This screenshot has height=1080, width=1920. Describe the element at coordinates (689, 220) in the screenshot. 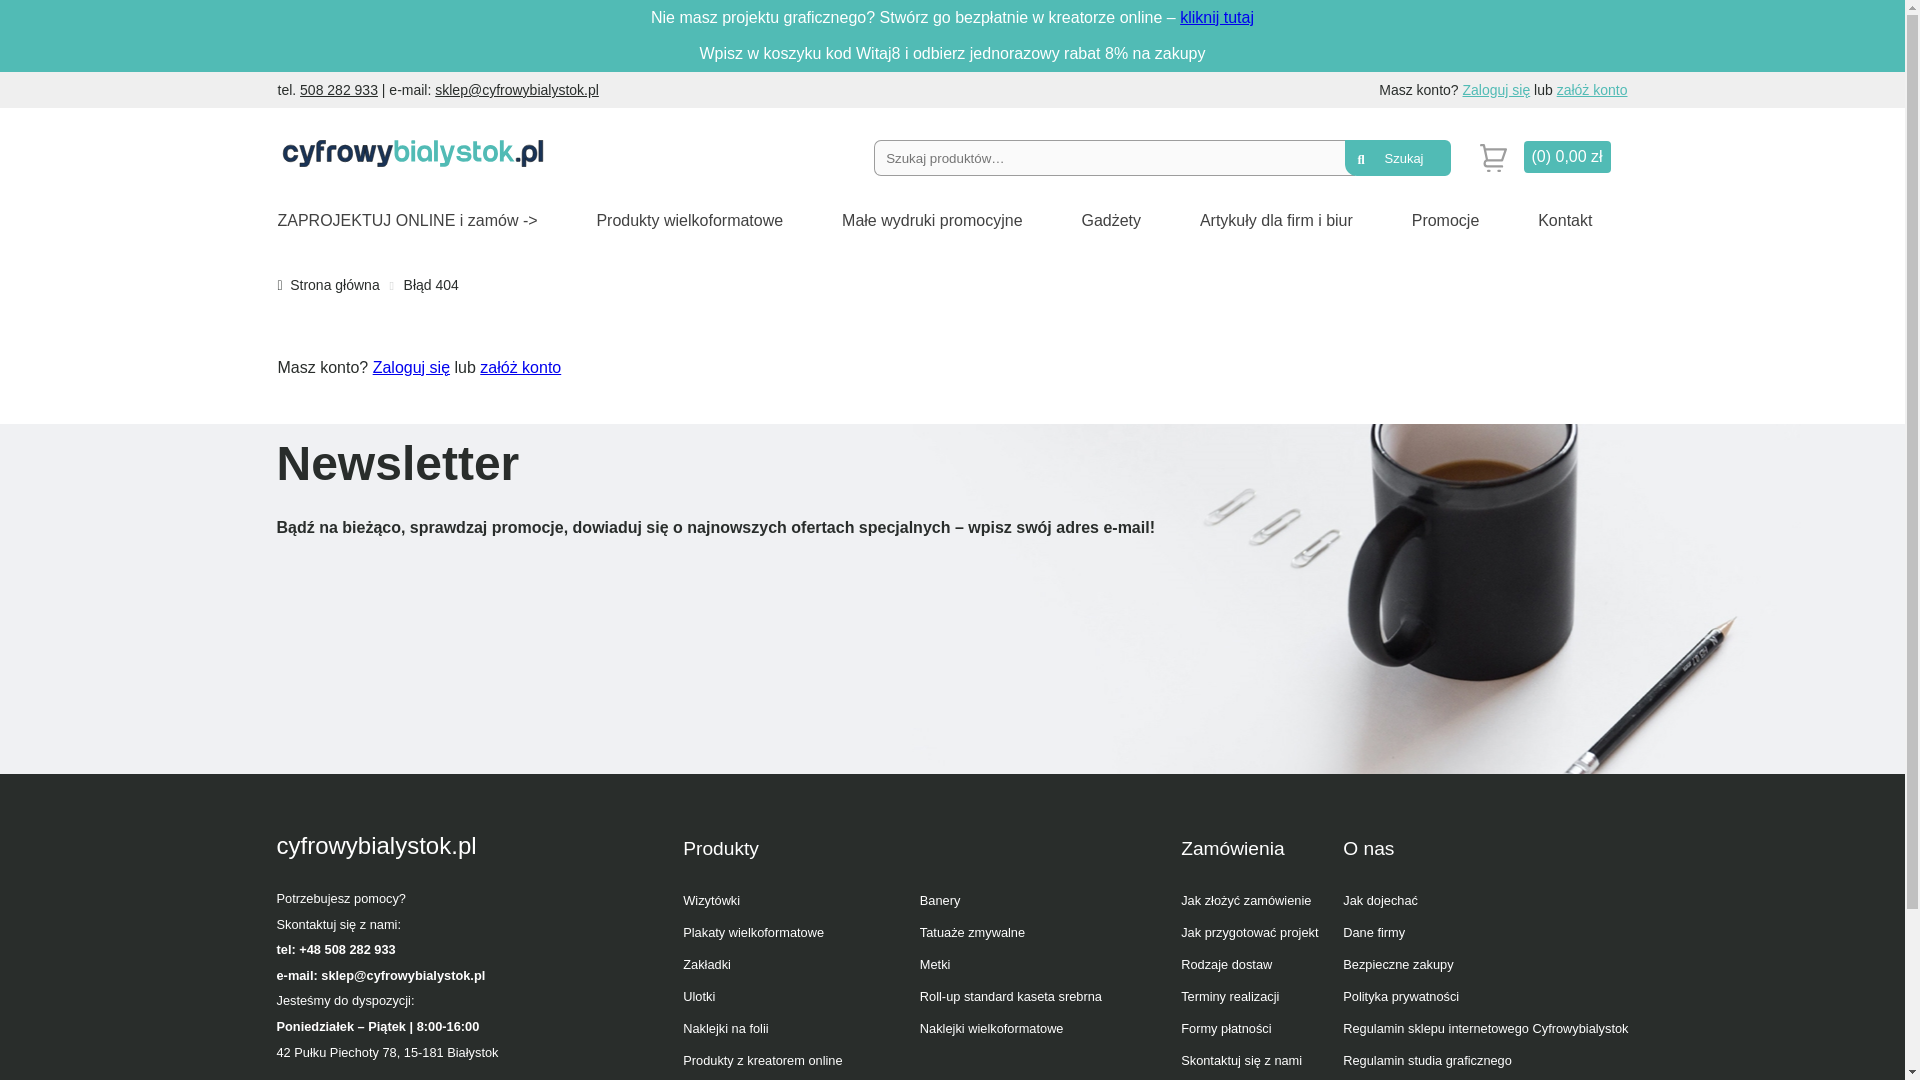

I see `Produkty wielkoformatowe` at that location.